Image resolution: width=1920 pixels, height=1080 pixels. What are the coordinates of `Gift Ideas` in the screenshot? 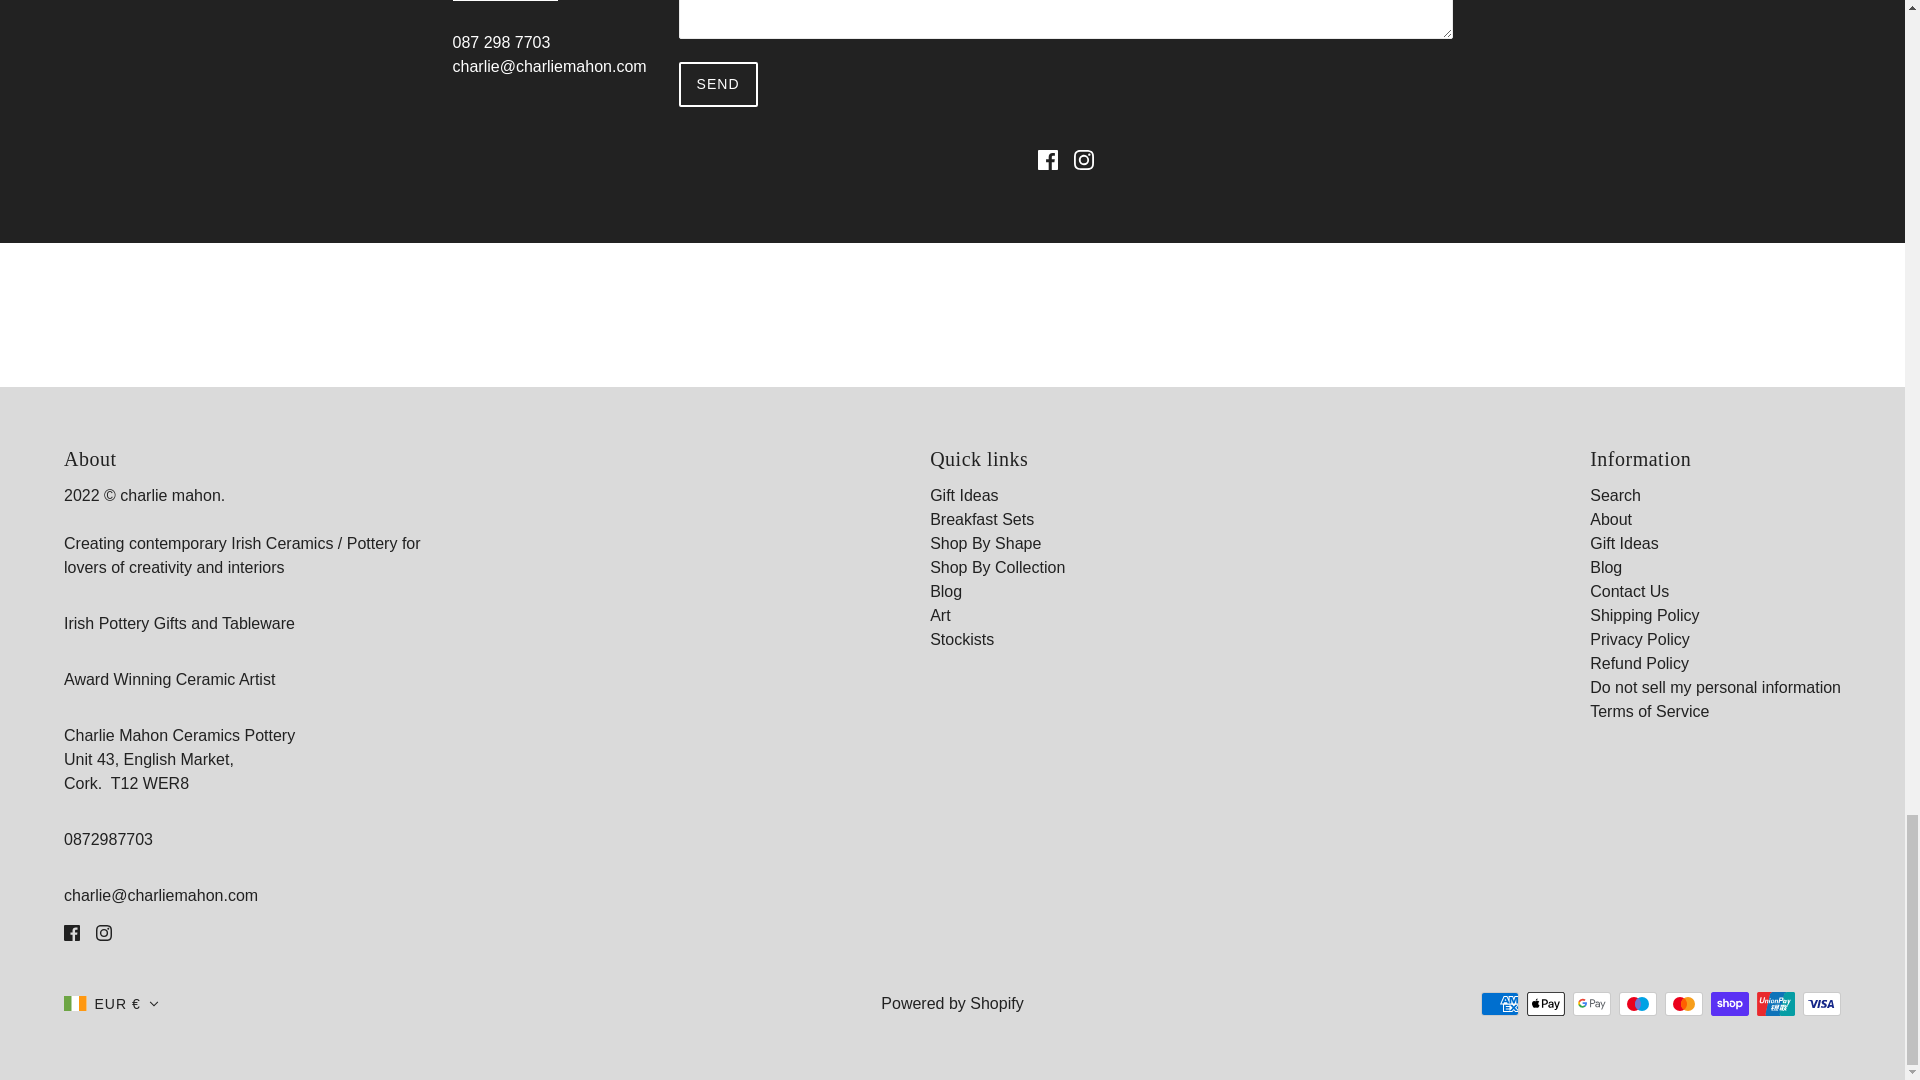 It's located at (964, 496).